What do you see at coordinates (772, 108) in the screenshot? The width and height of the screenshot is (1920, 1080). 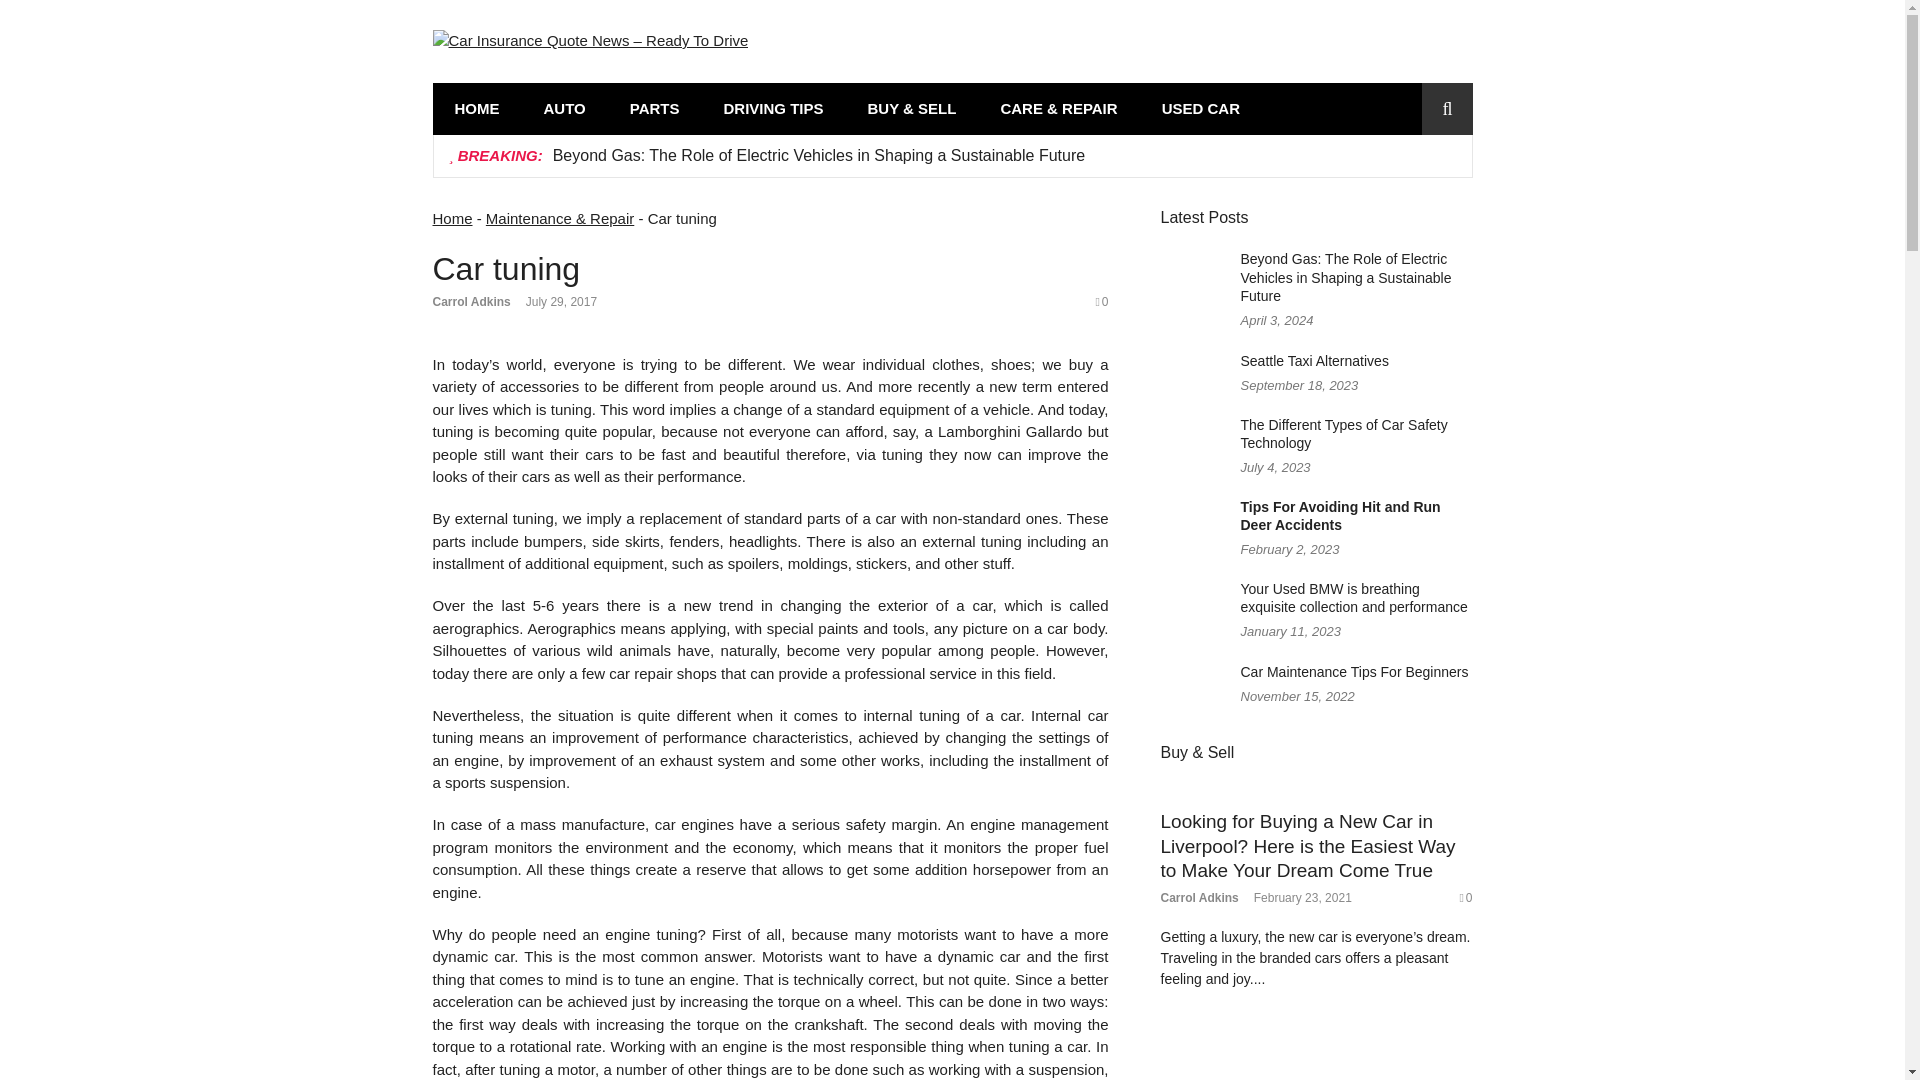 I see `DRIVING TIPS` at bounding box center [772, 108].